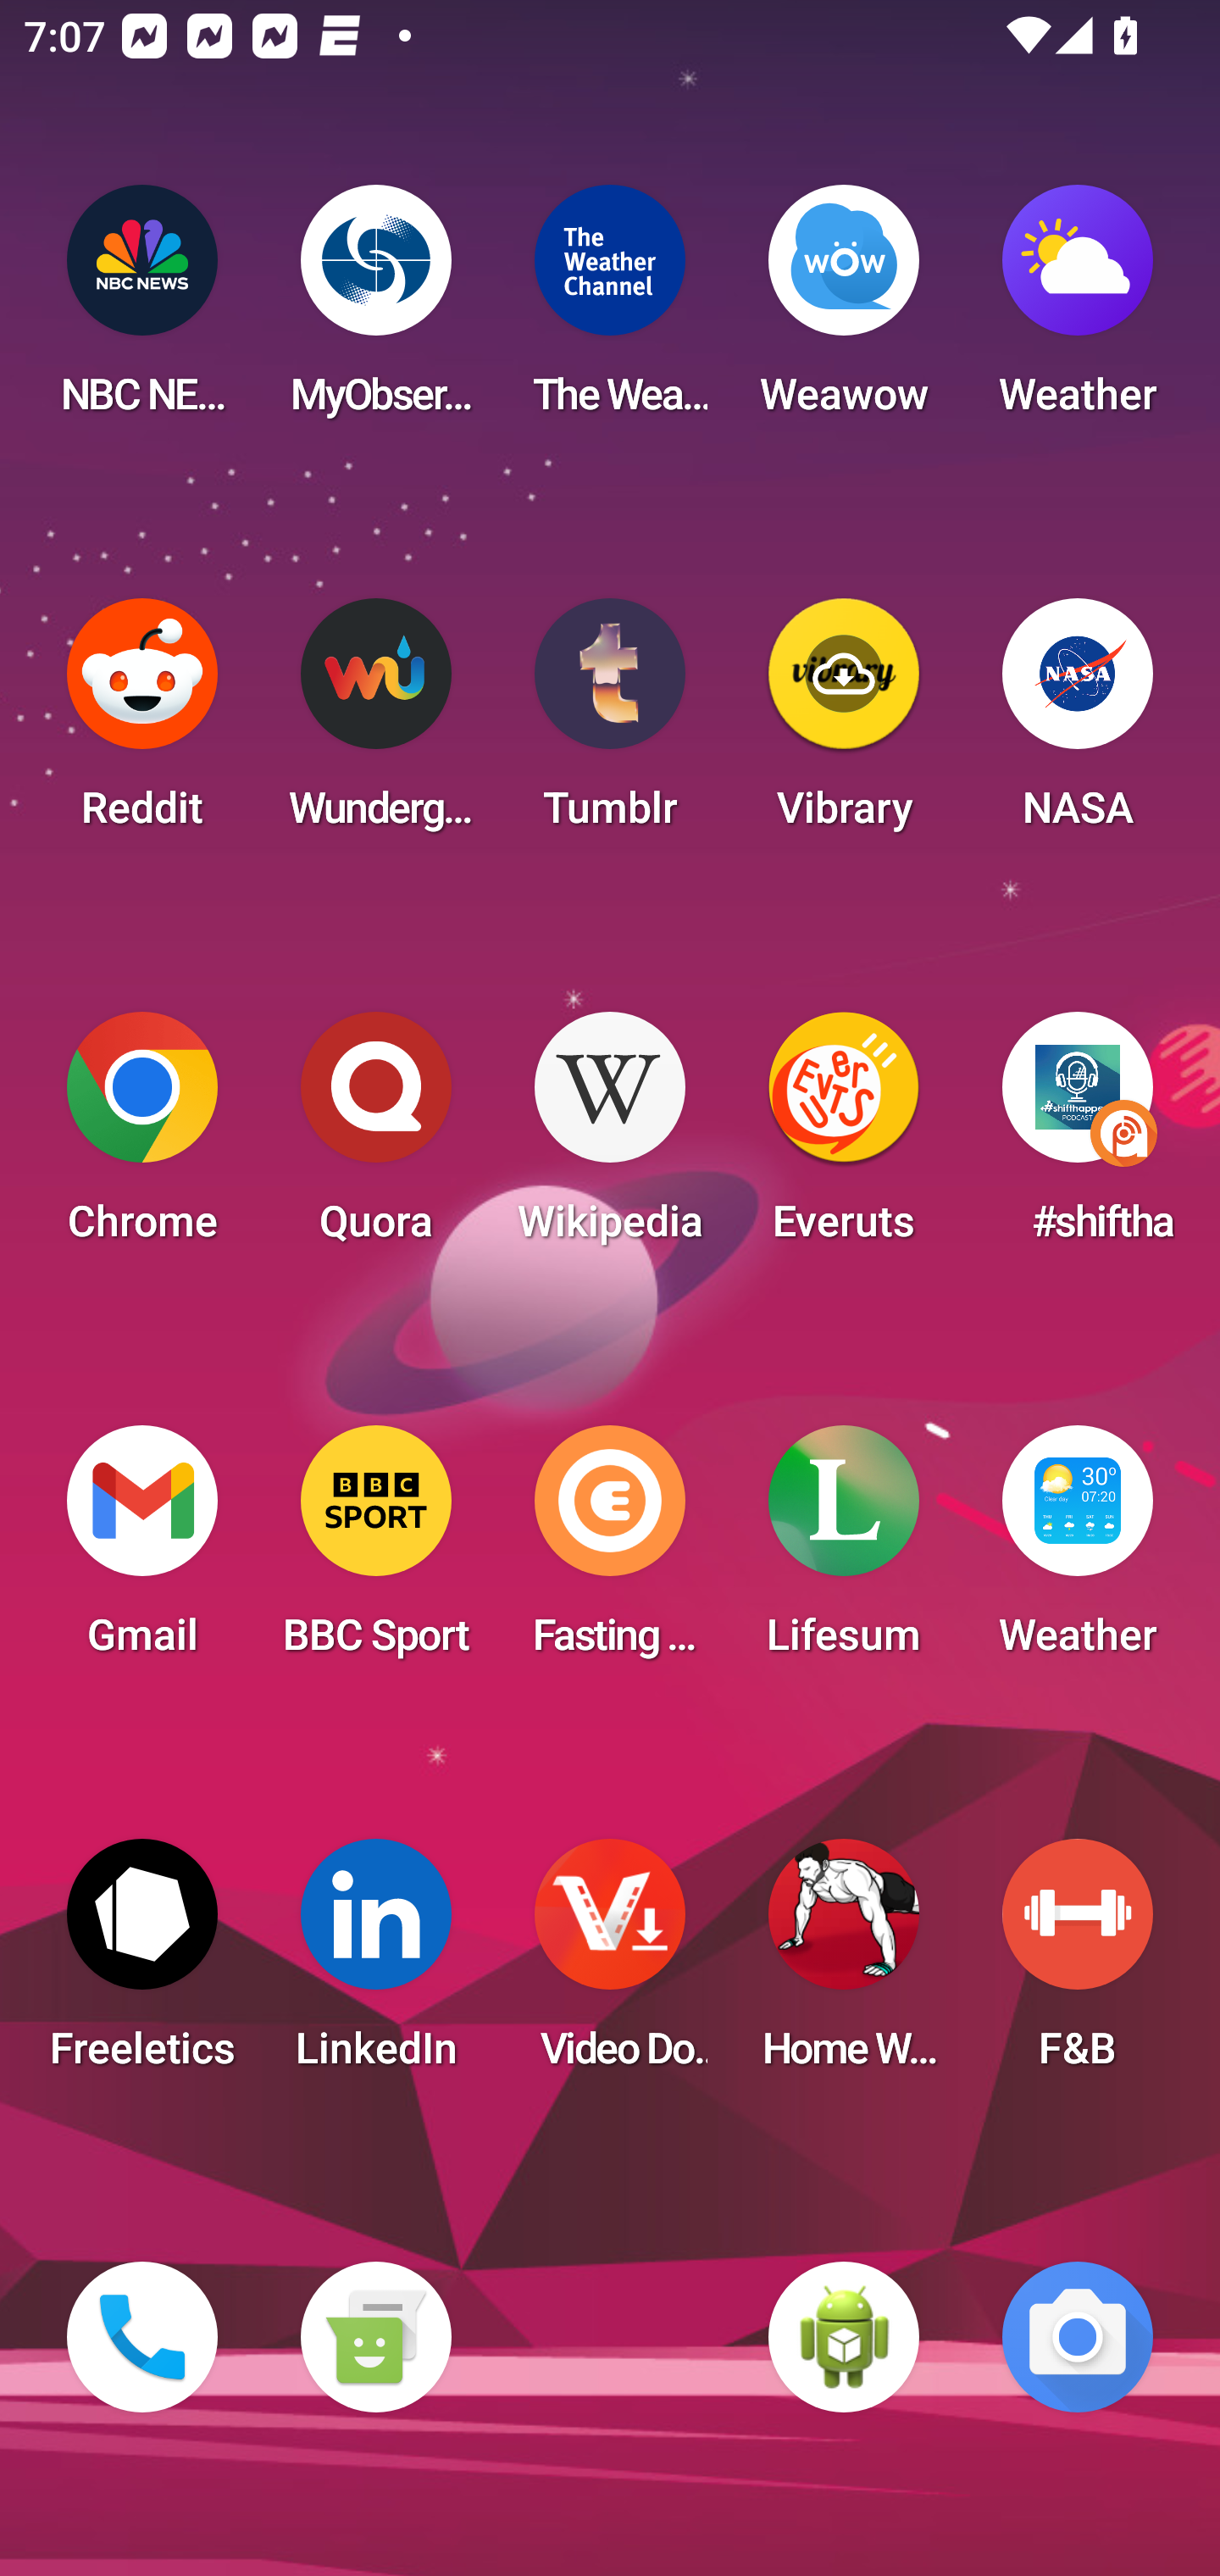 Image resolution: width=1220 pixels, height=2576 pixels. What do you see at coordinates (1078, 1964) in the screenshot?
I see `F&B` at bounding box center [1078, 1964].